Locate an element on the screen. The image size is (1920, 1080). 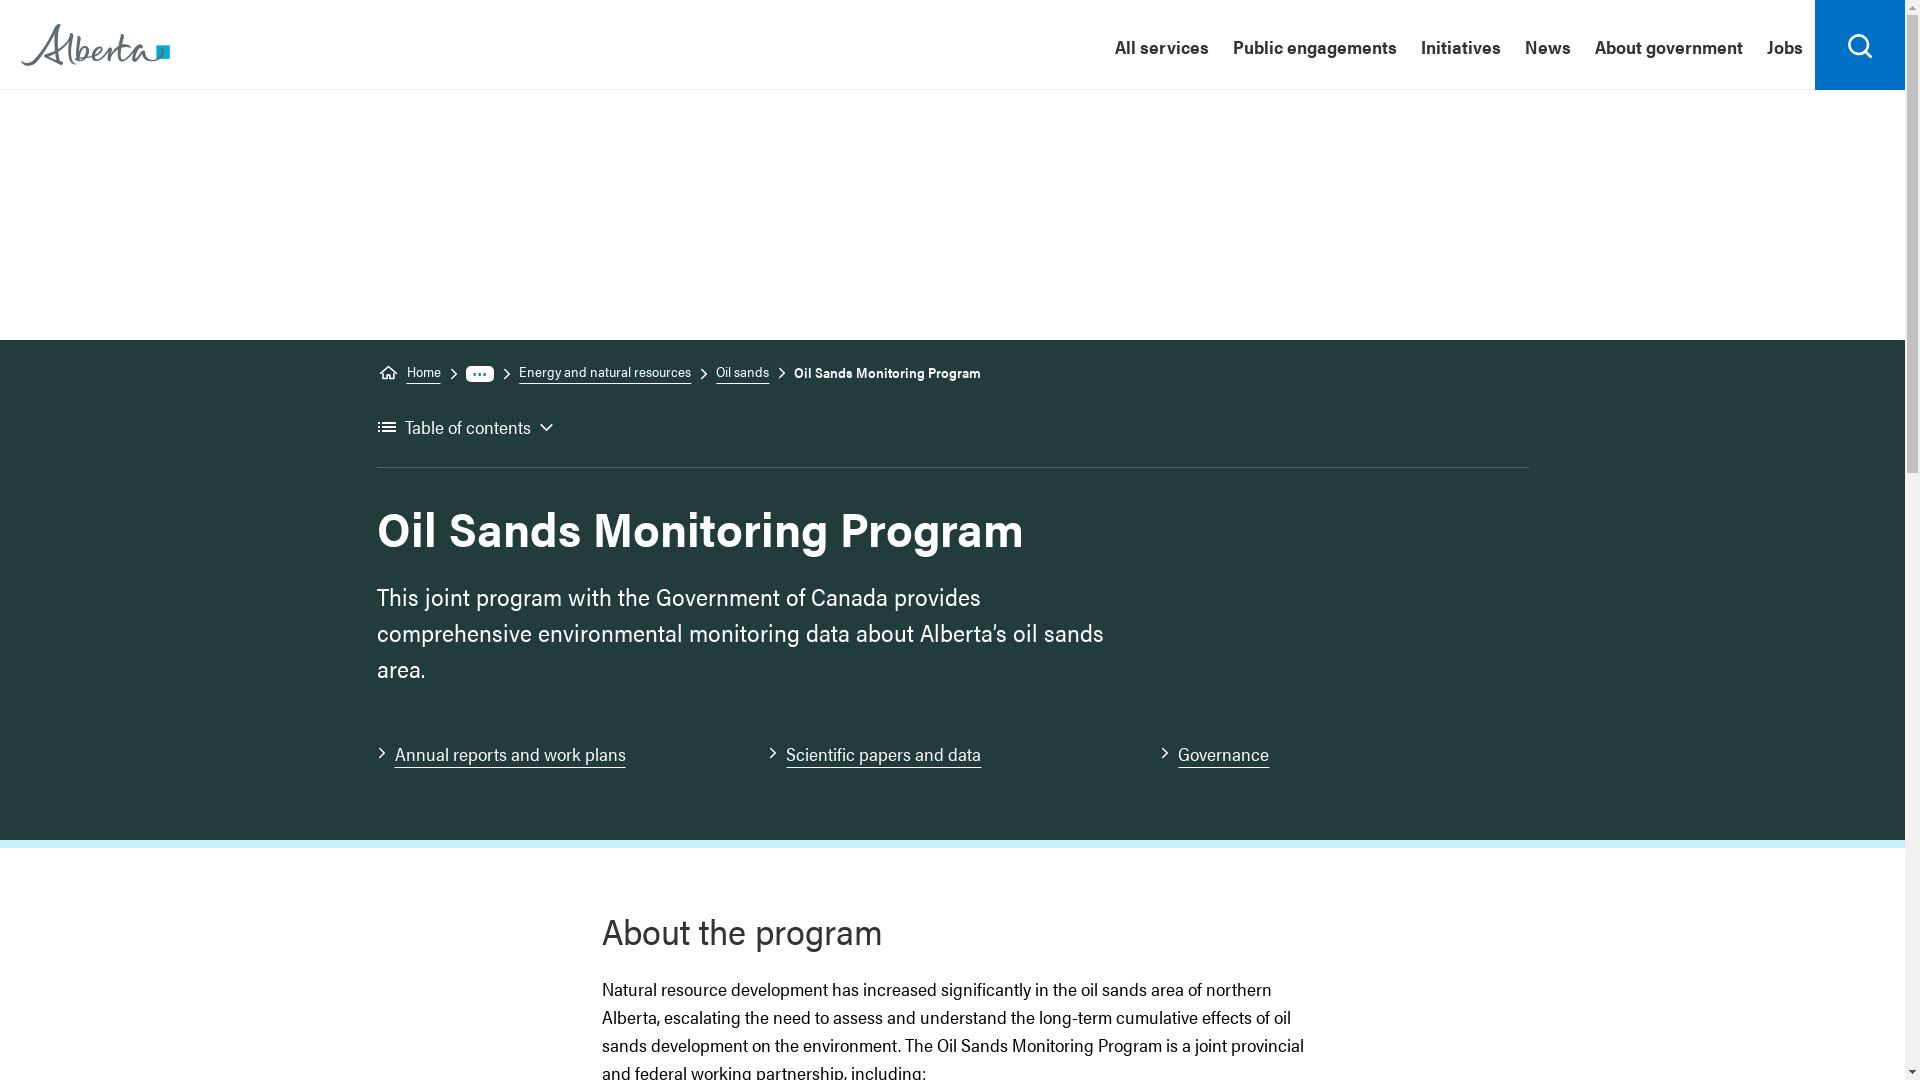
Search is located at coordinates (1860, 45).